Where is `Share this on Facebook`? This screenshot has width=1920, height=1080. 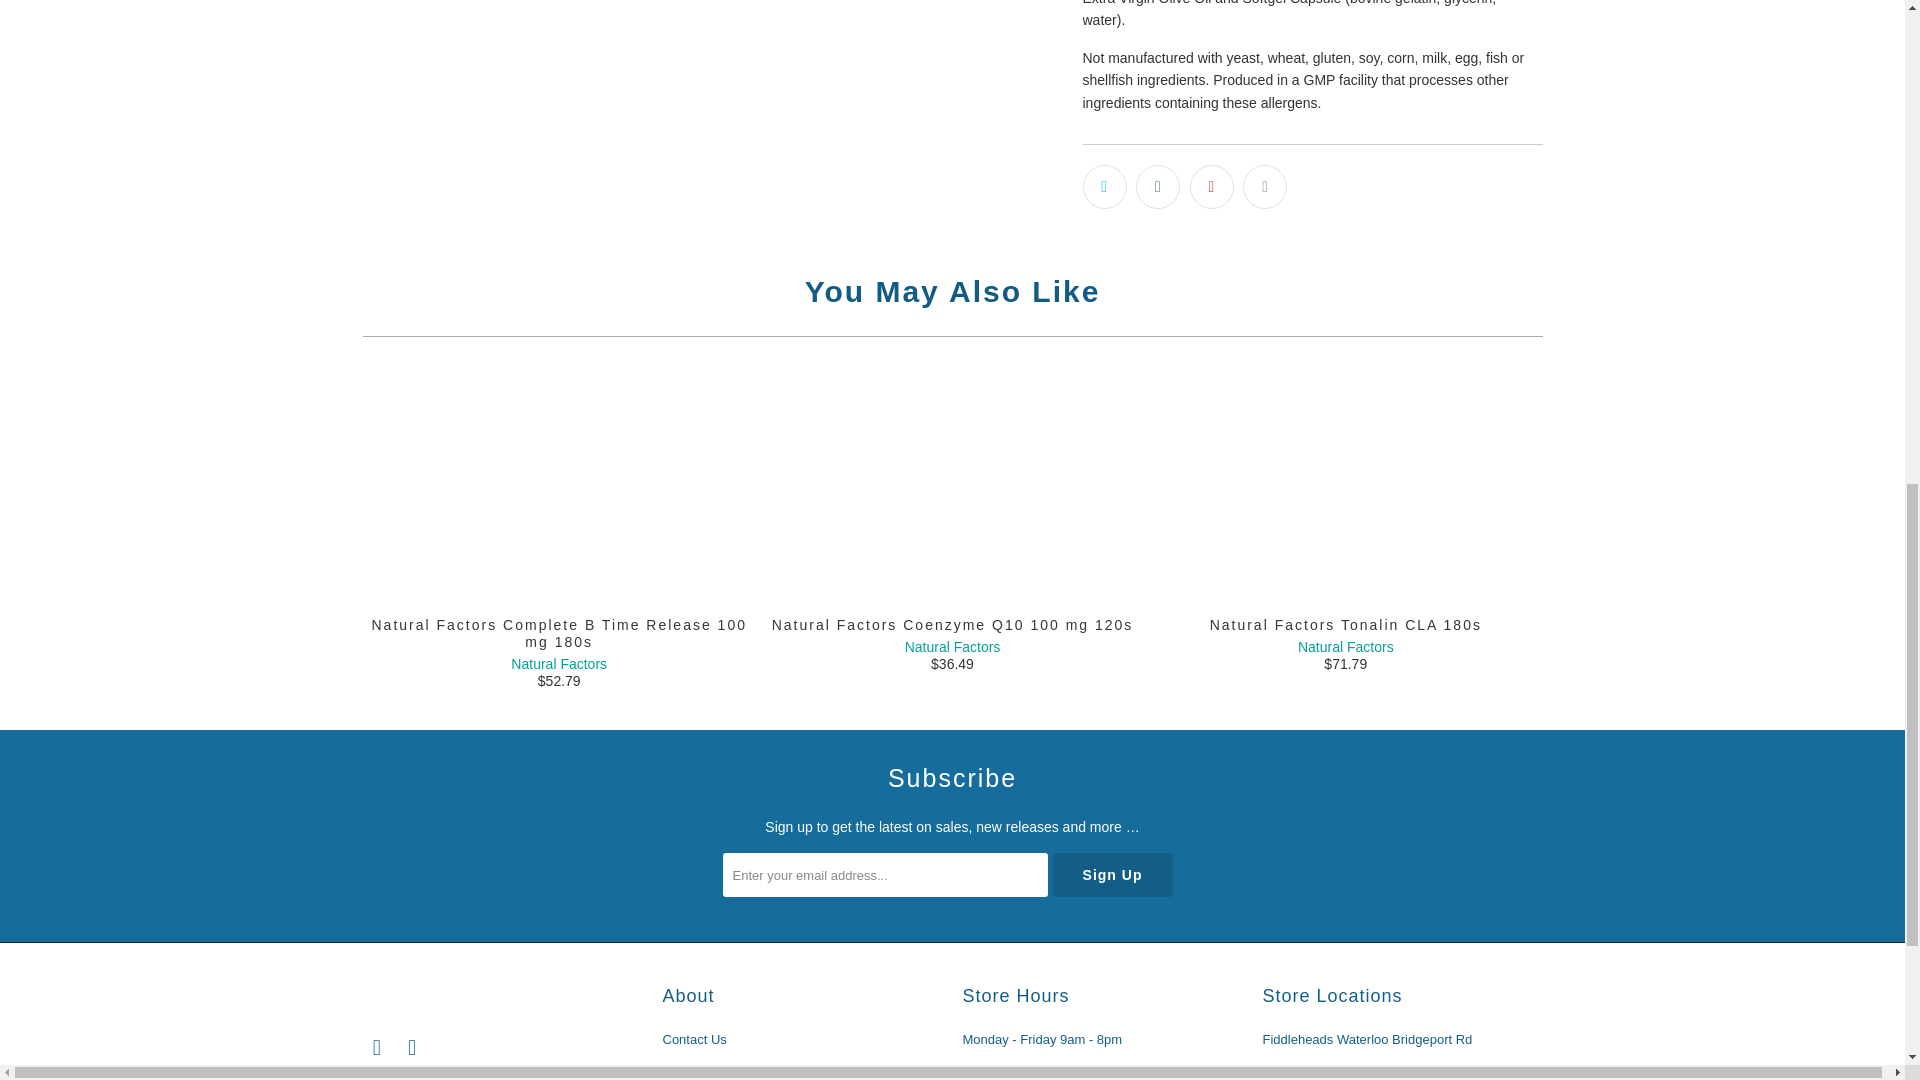
Share this on Facebook is located at coordinates (1158, 187).